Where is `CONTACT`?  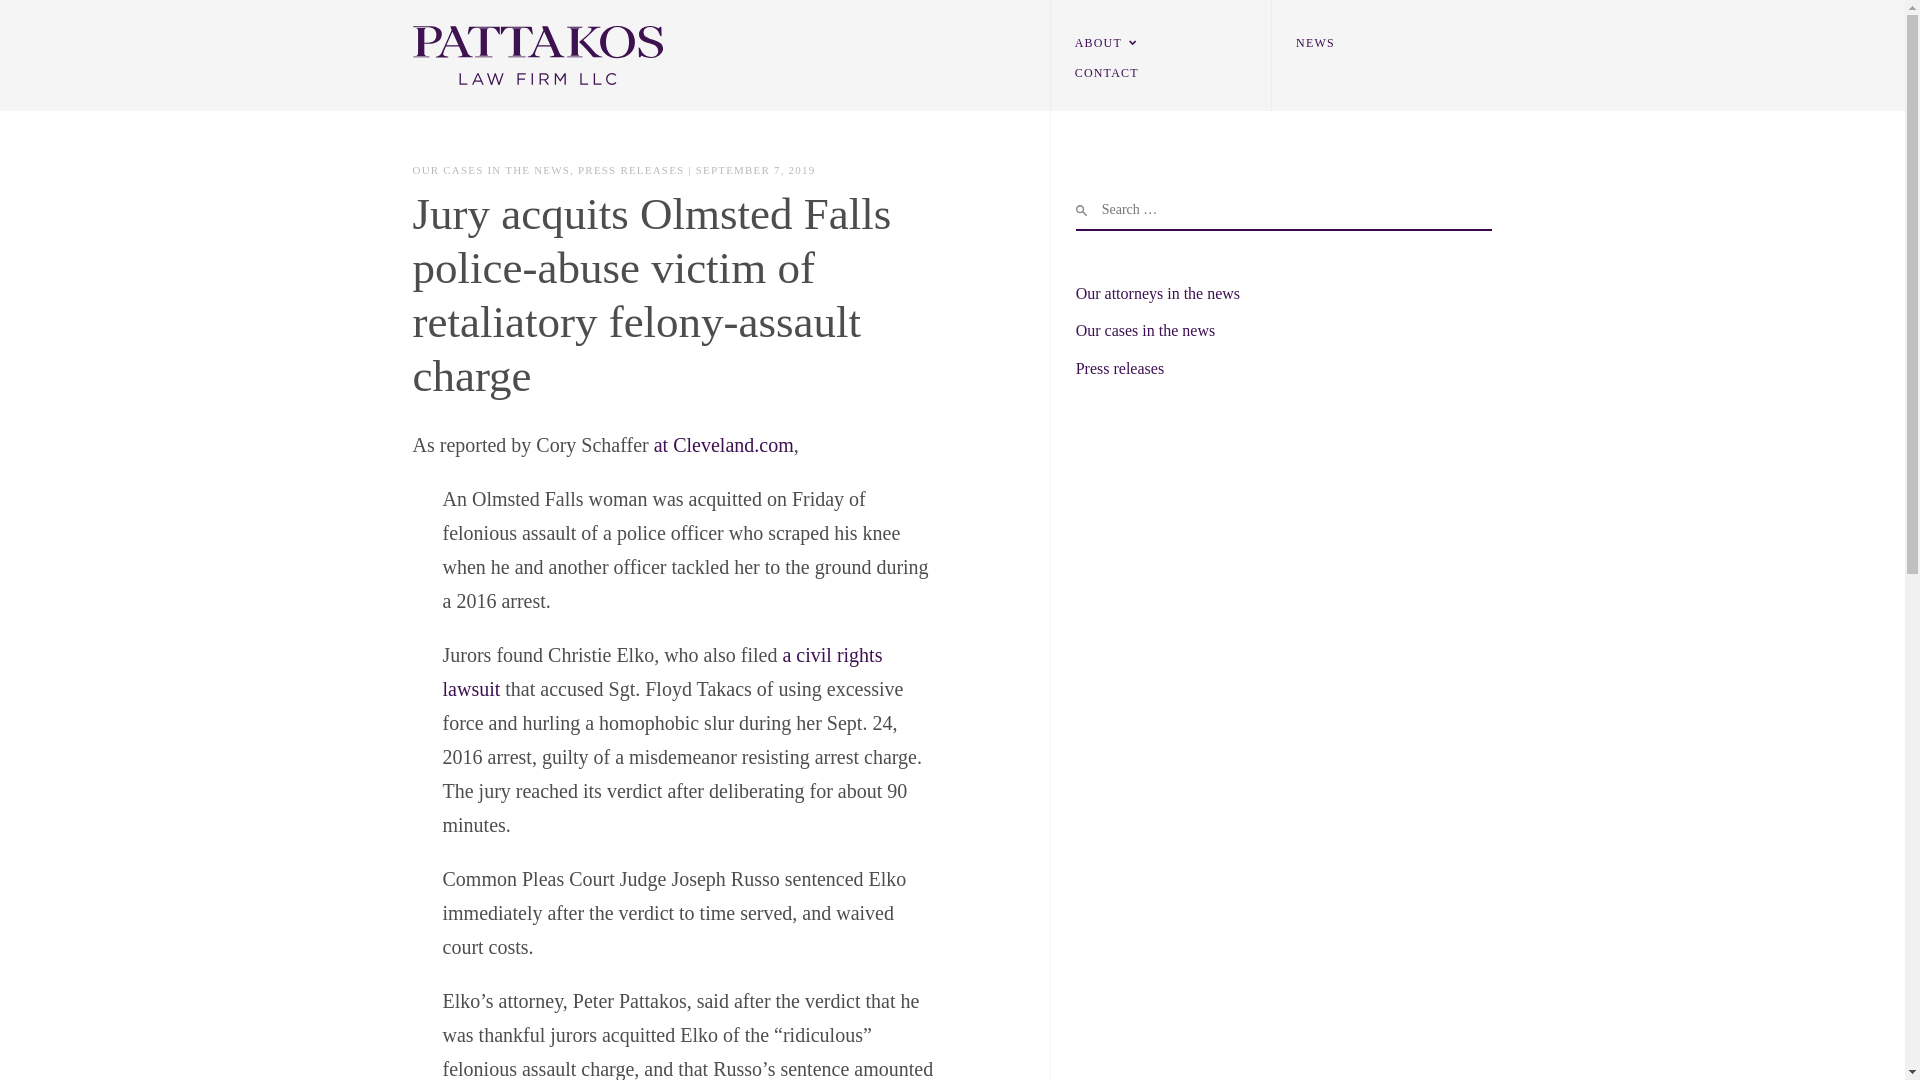 CONTACT is located at coordinates (1102, 72).